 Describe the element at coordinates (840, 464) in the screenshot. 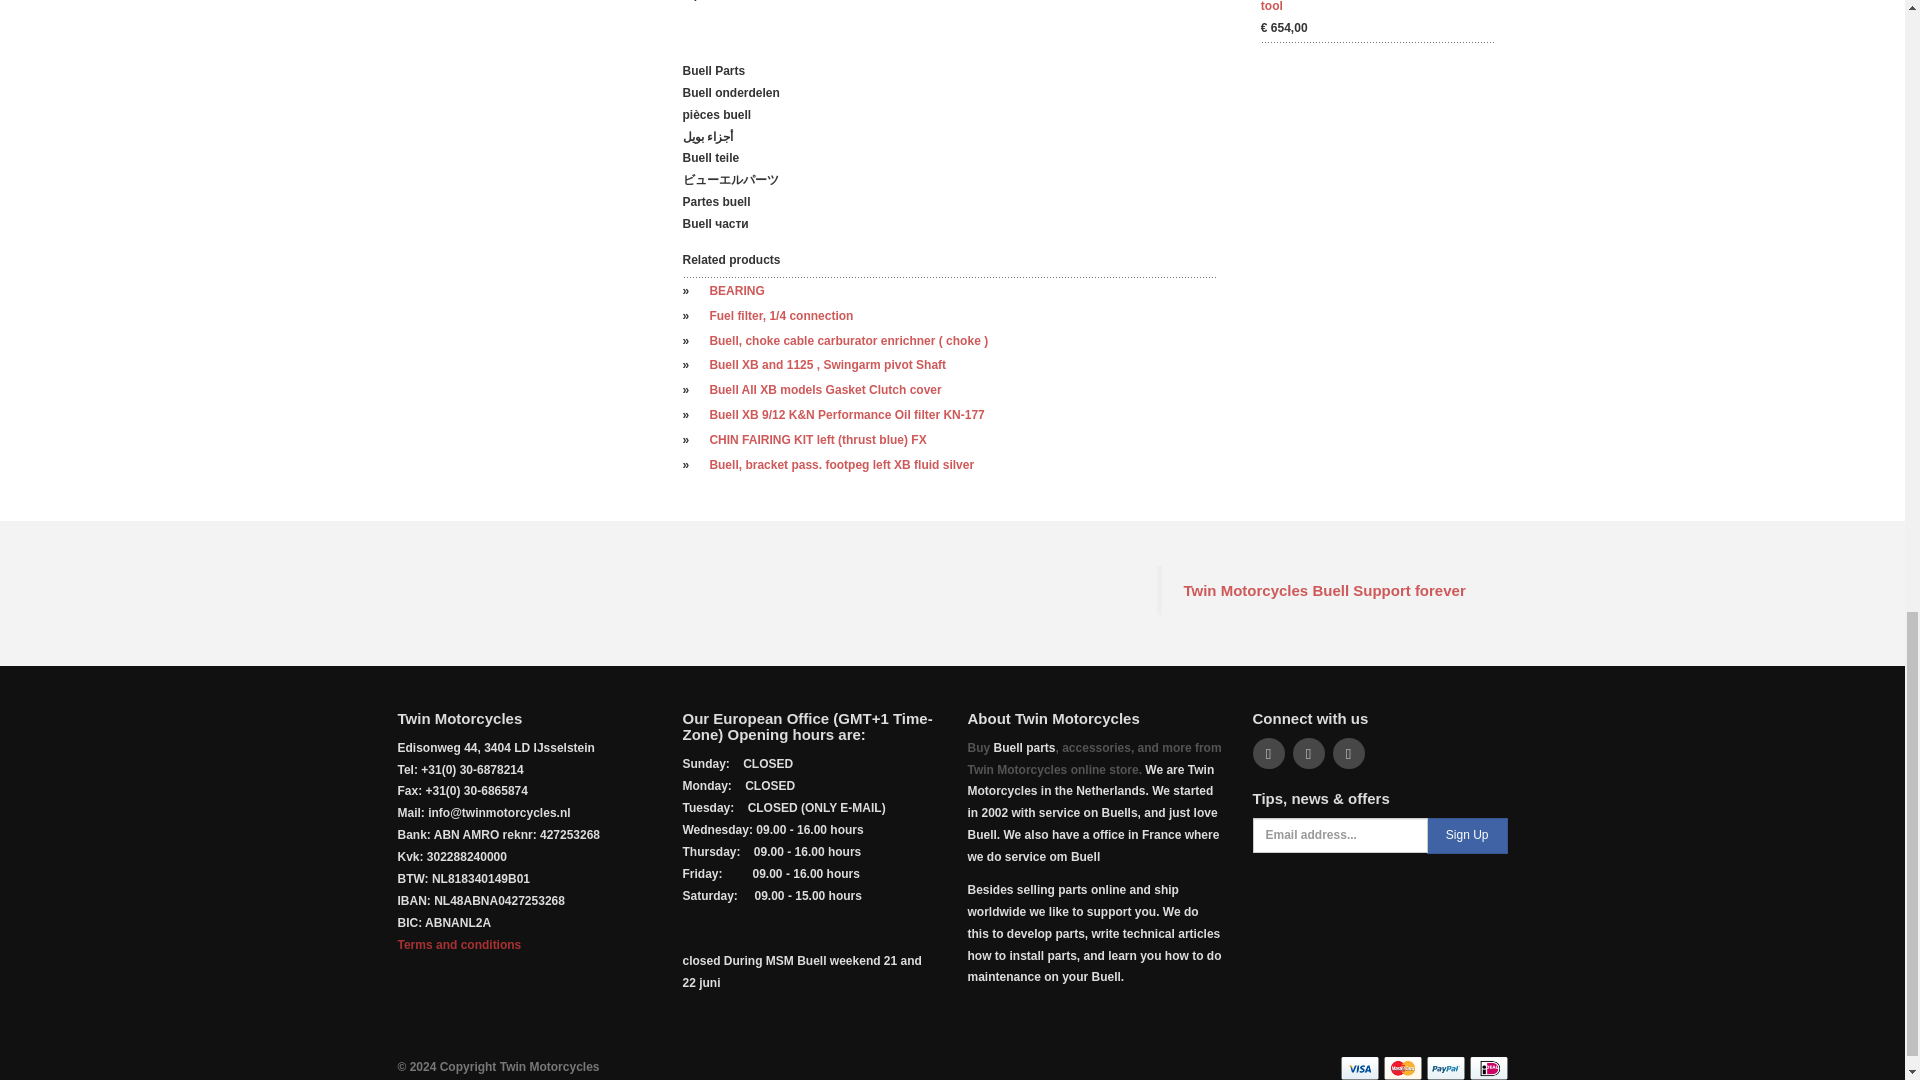

I see `Buell, bracket pass. footpeg left XB fluid silver` at that location.